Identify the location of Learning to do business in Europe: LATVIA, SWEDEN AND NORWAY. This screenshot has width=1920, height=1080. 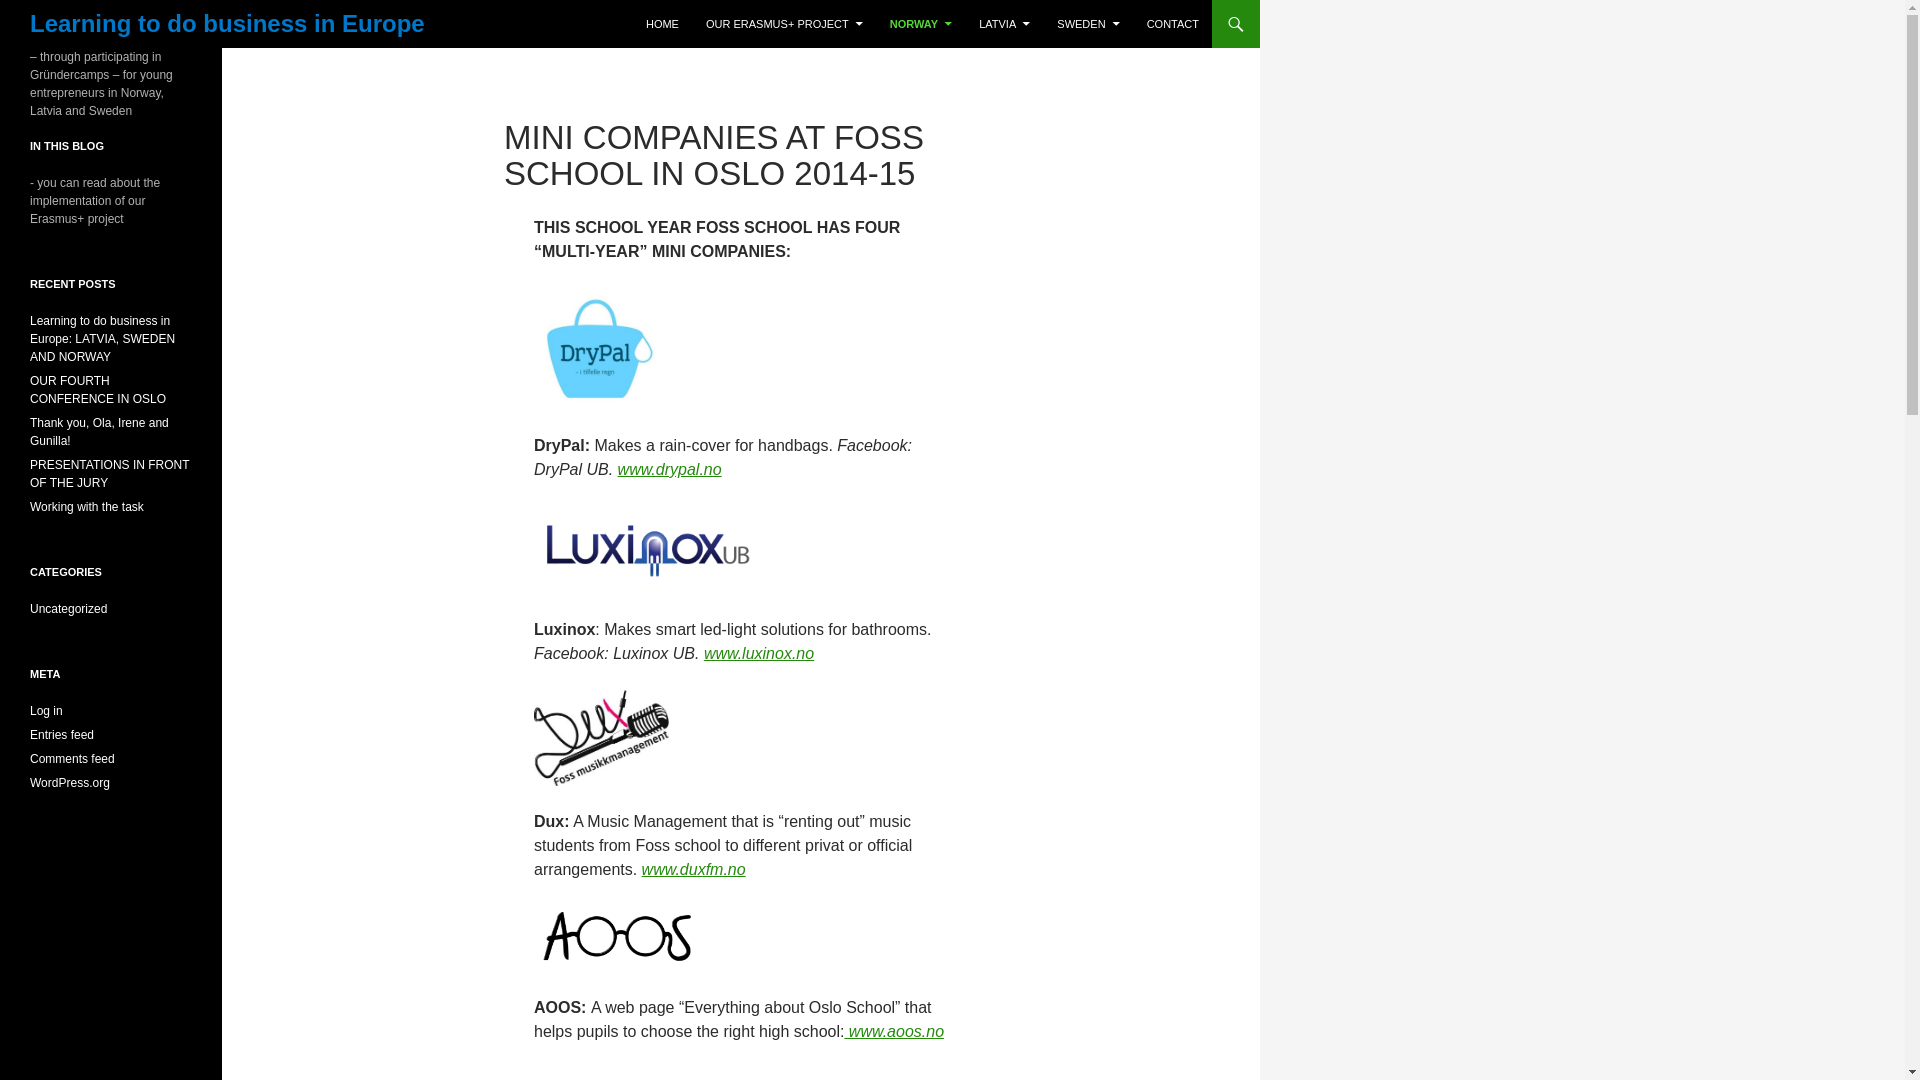
(102, 338).